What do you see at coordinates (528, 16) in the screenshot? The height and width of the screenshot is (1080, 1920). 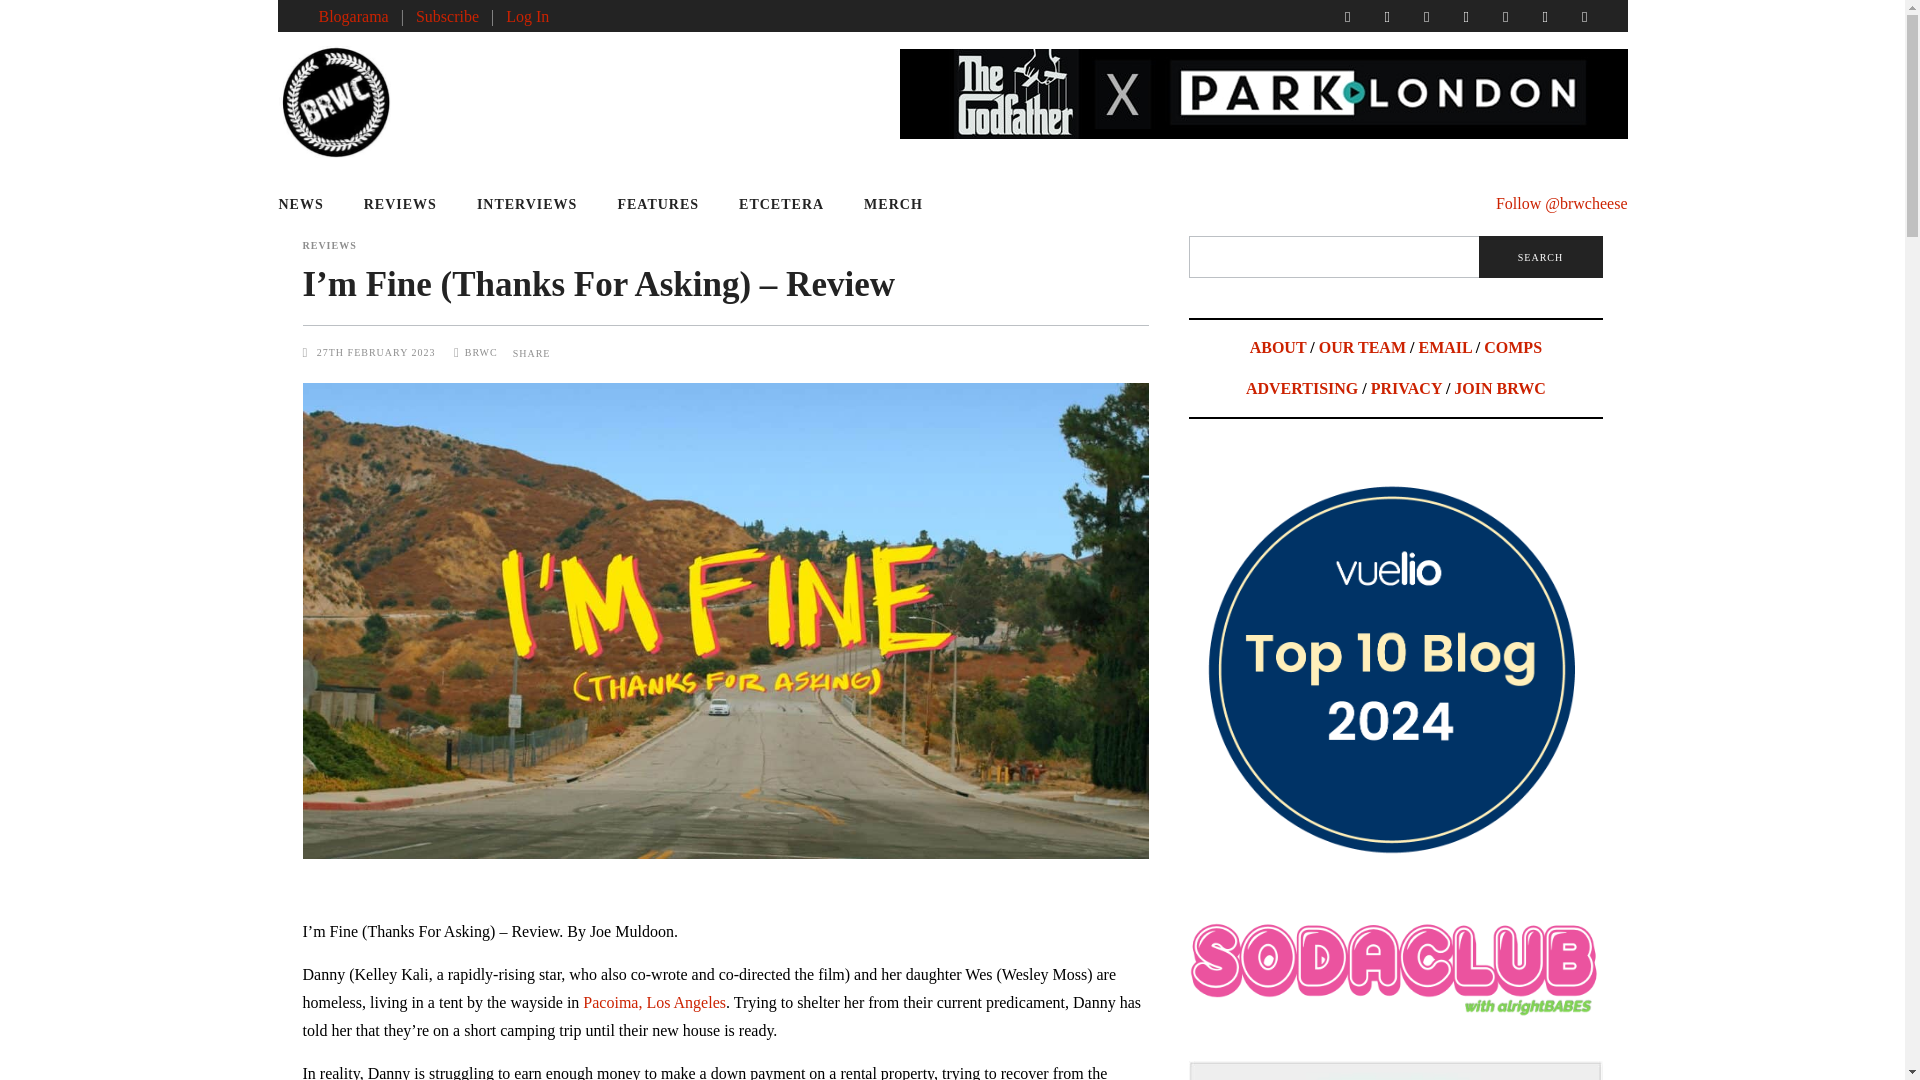 I see `Log In` at bounding box center [528, 16].